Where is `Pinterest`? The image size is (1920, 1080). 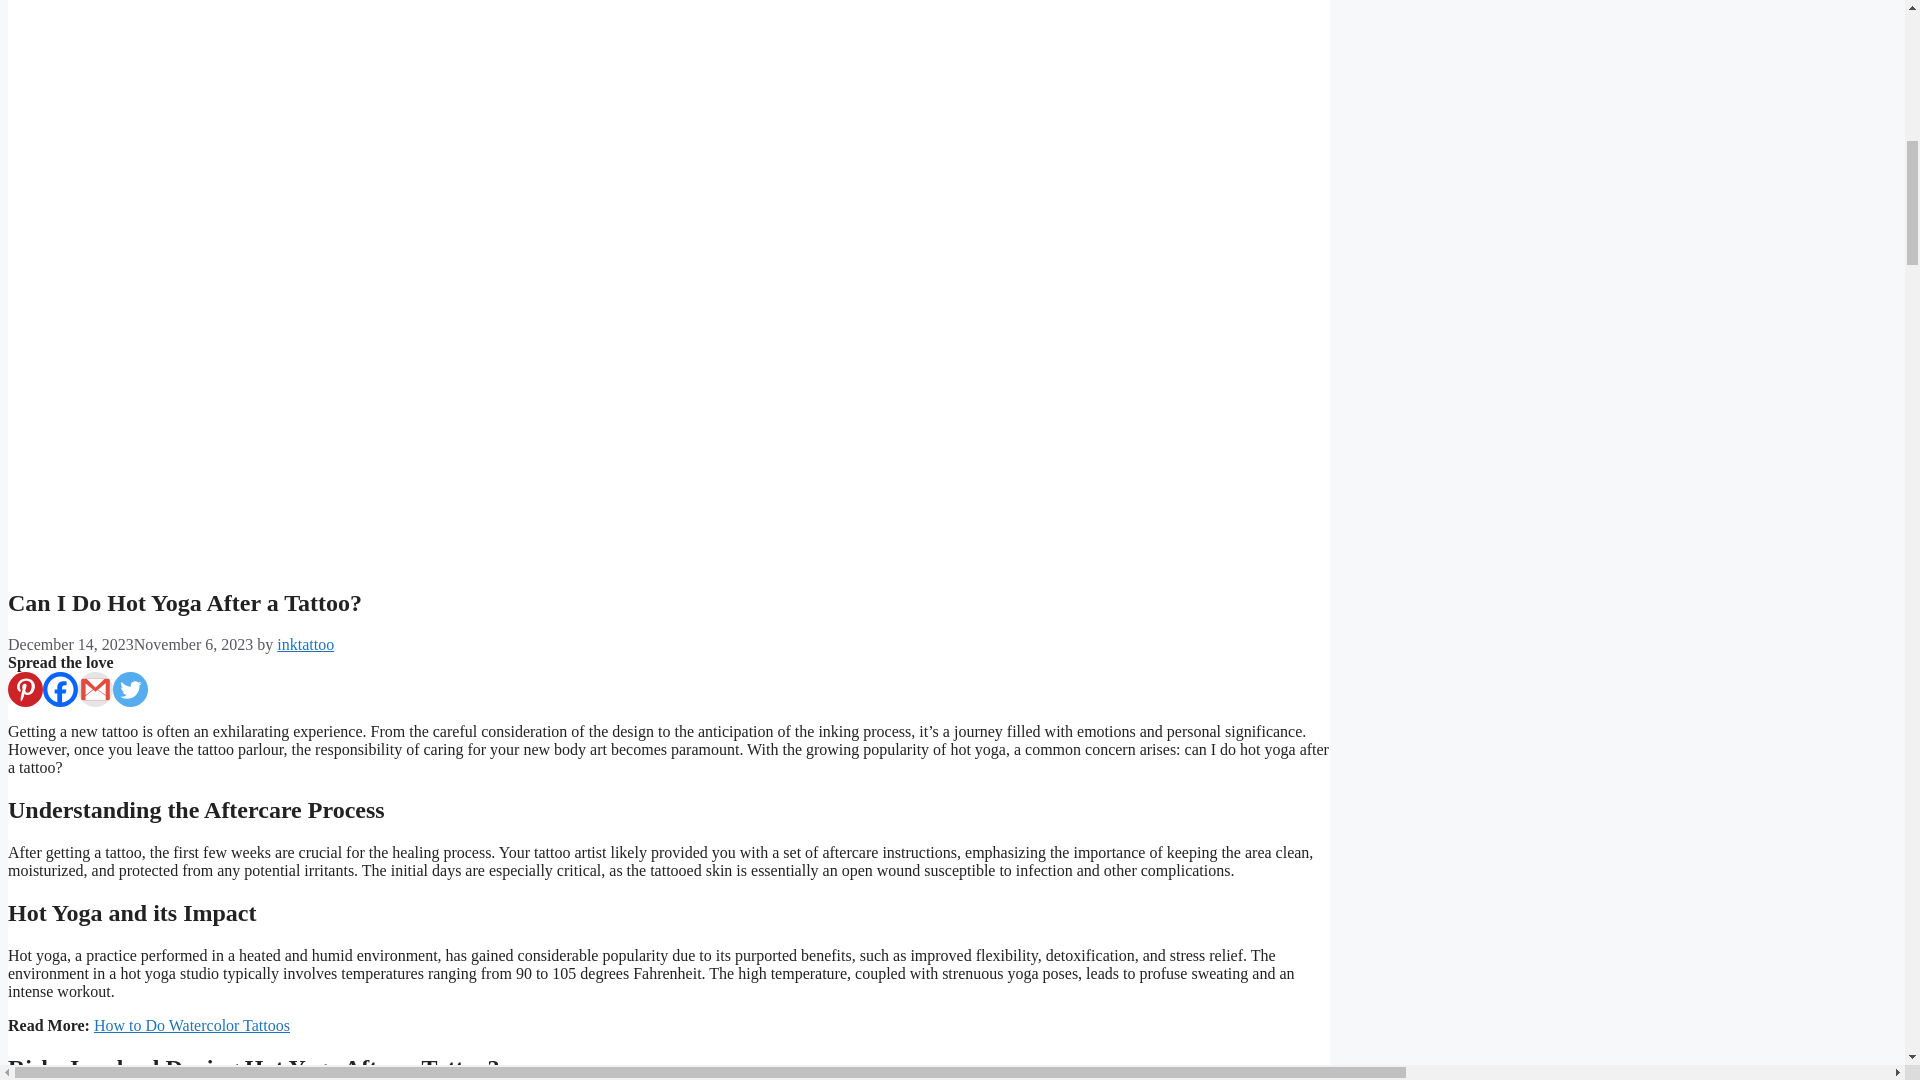 Pinterest is located at coordinates (24, 689).